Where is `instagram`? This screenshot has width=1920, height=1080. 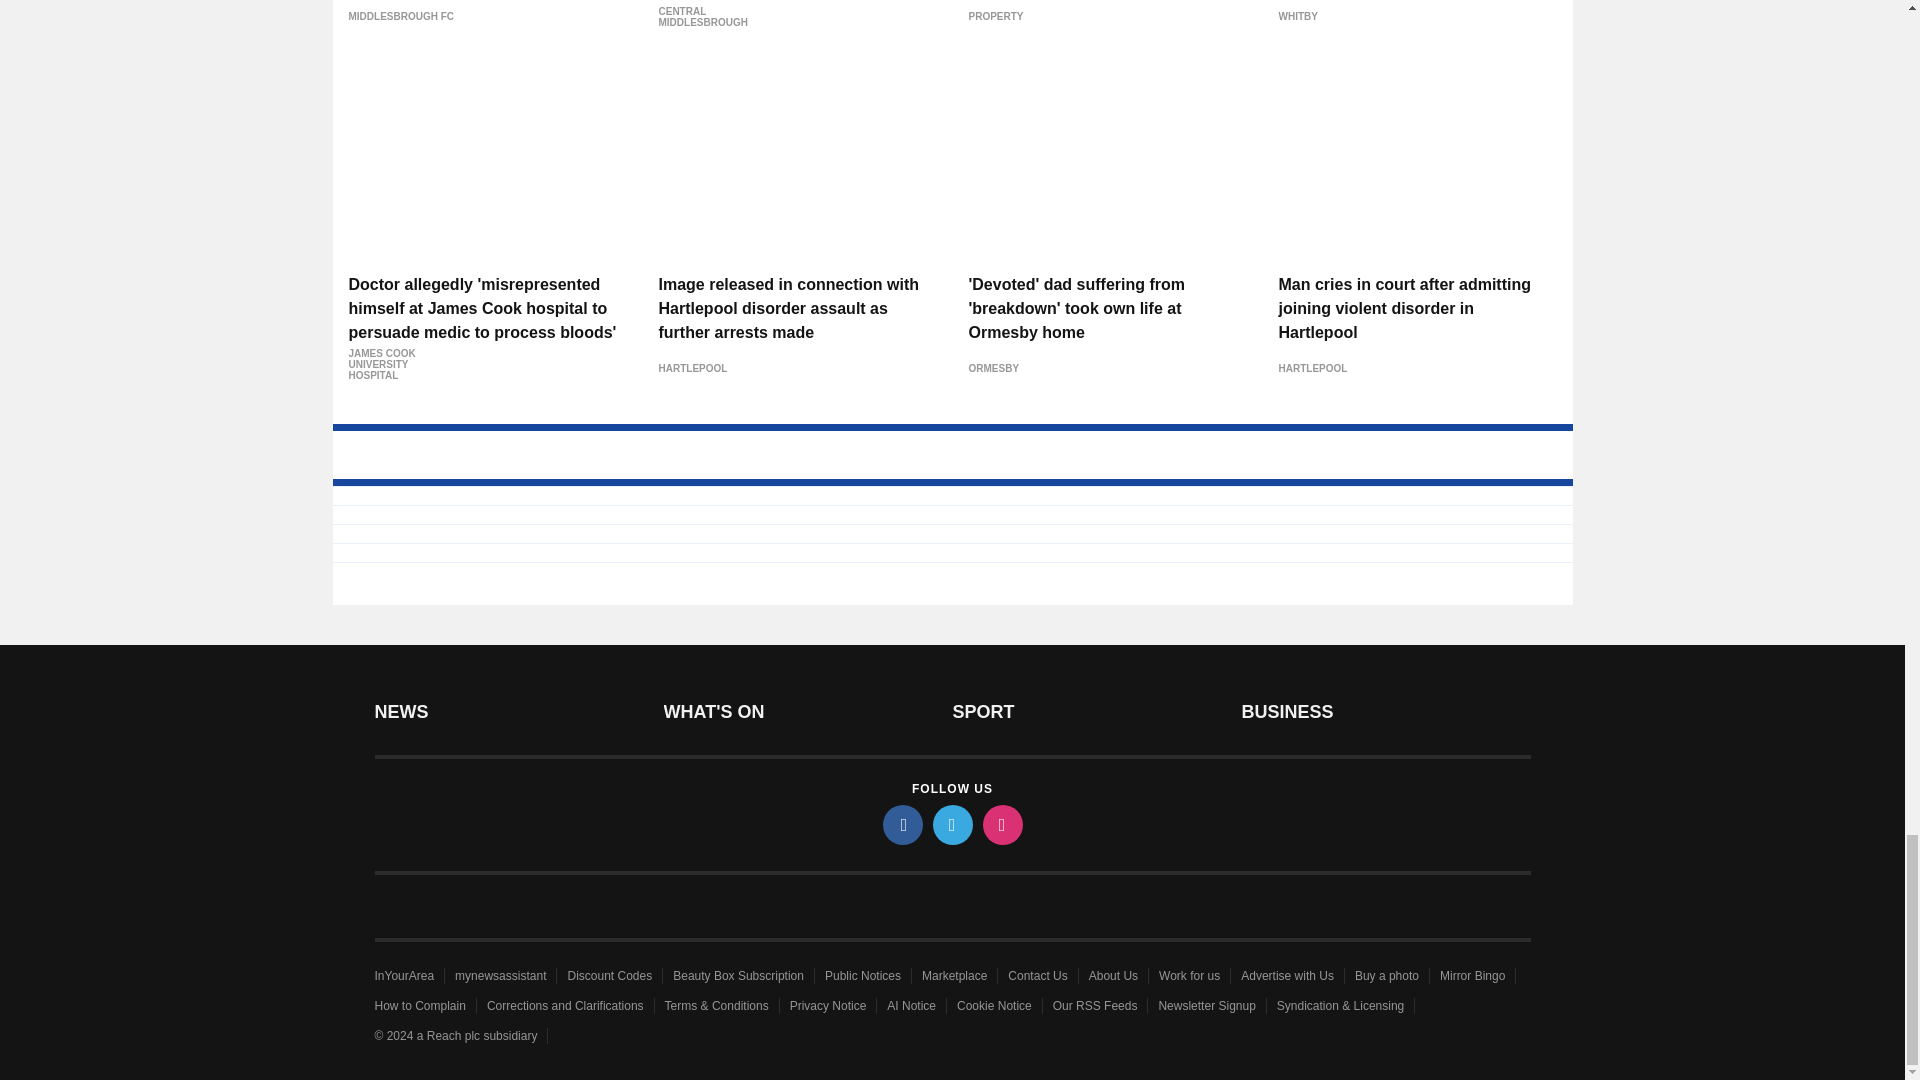
instagram is located at coordinates (1001, 824).